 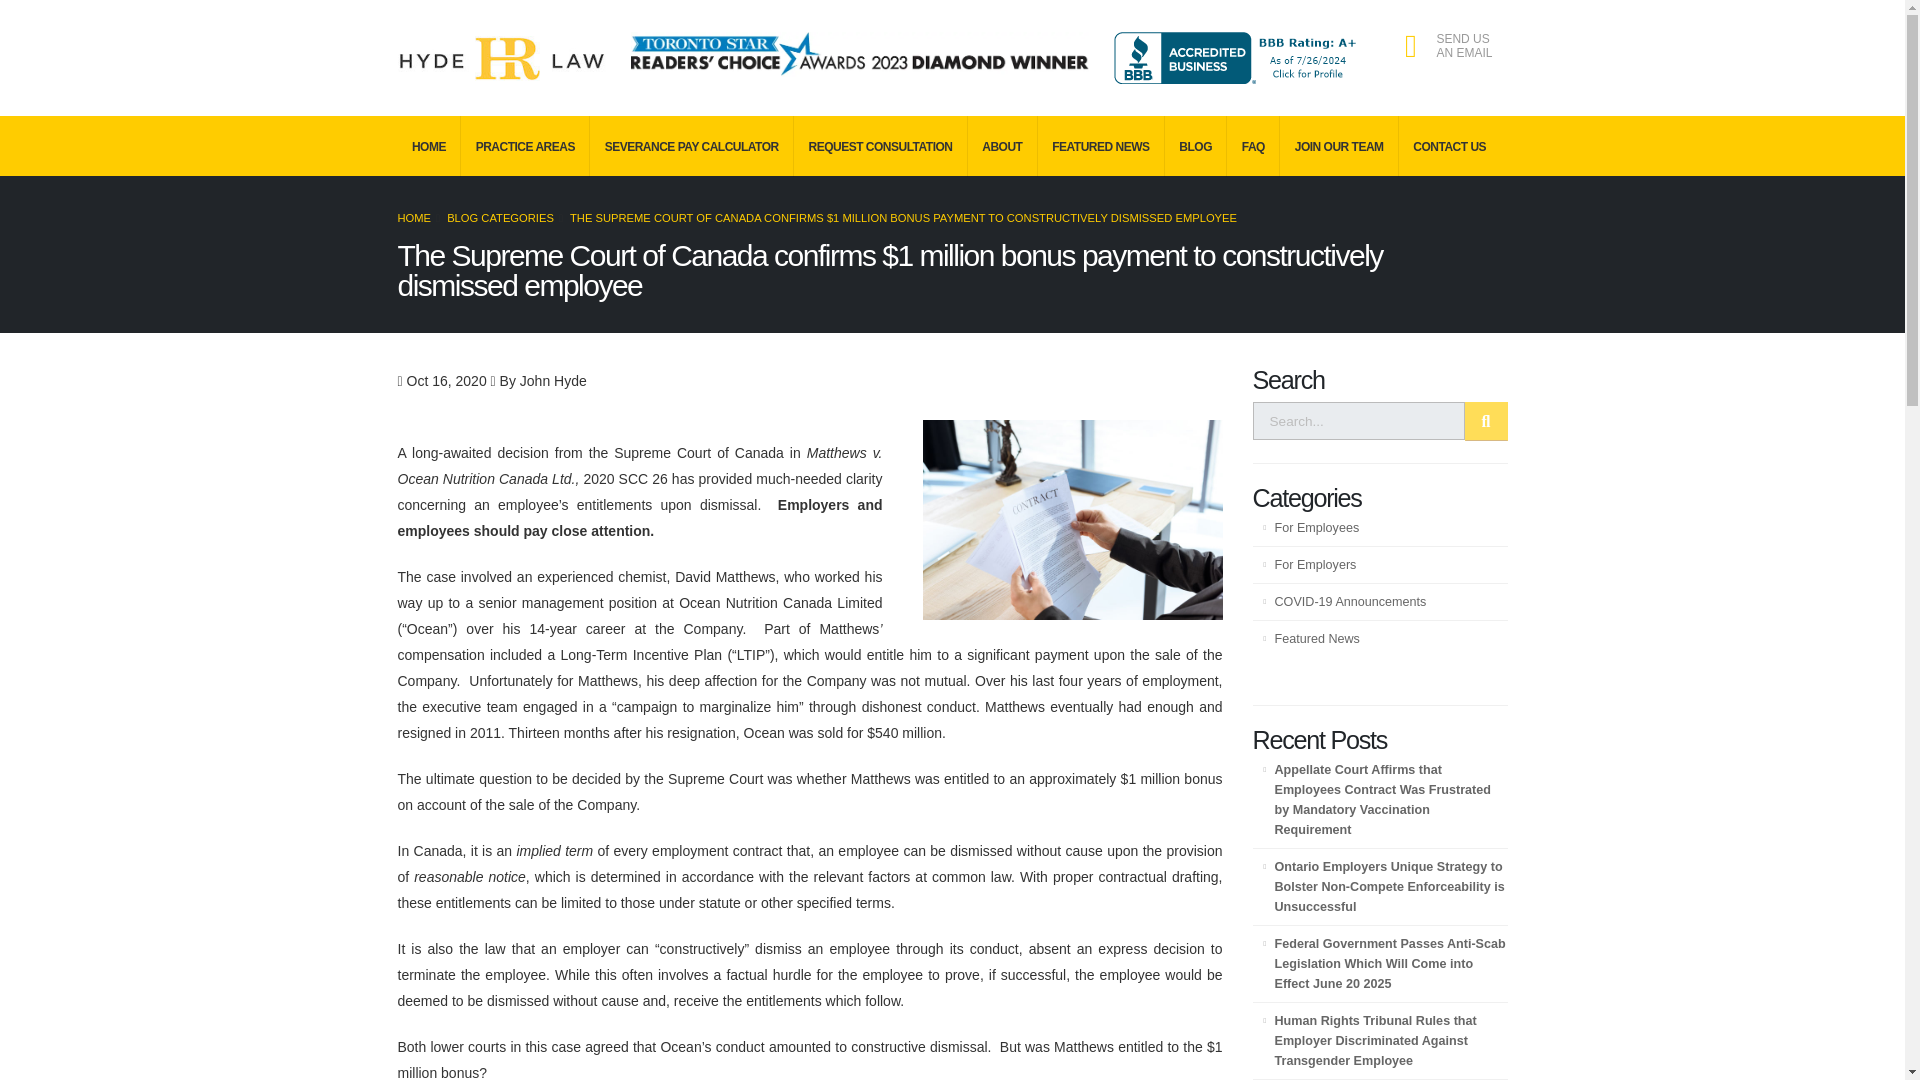 What do you see at coordinates (1002, 146) in the screenshot?
I see `ABOUT` at bounding box center [1002, 146].